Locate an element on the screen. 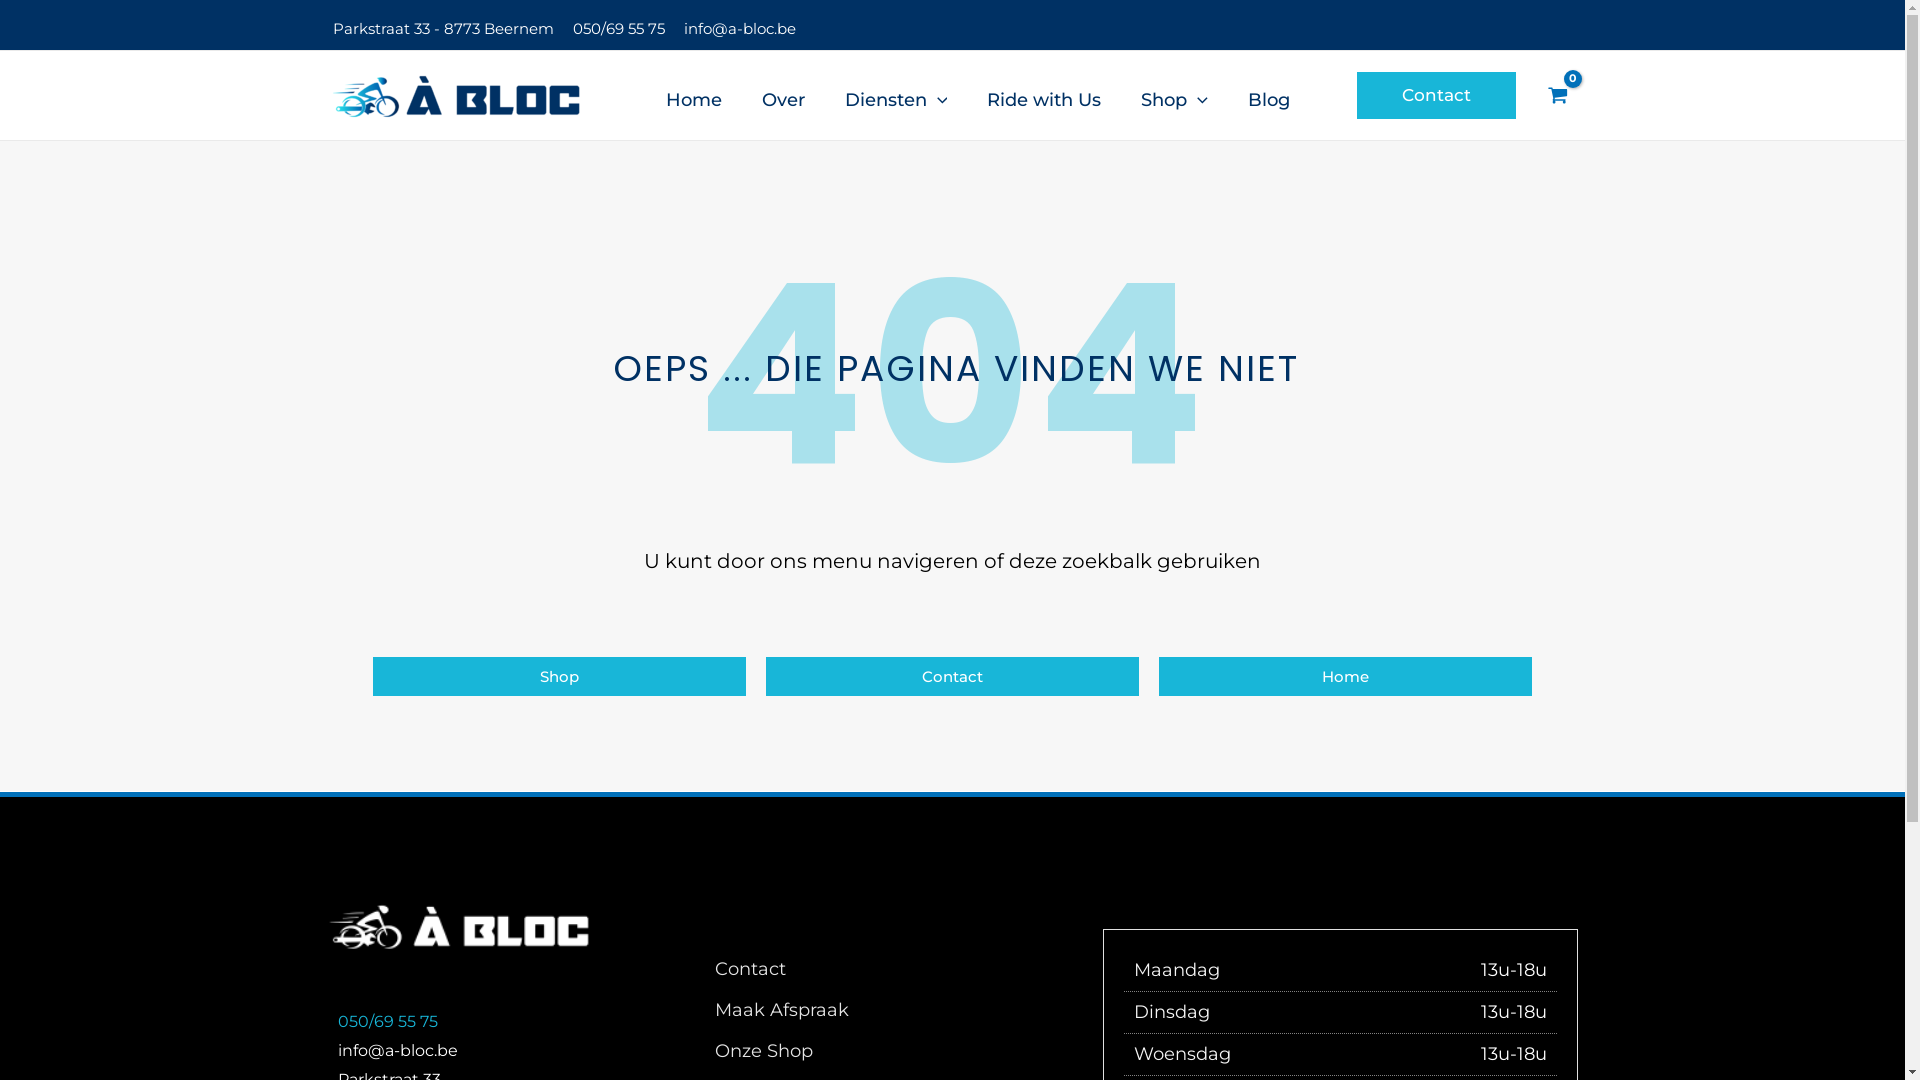  Over is located at coordinates (784, 96).